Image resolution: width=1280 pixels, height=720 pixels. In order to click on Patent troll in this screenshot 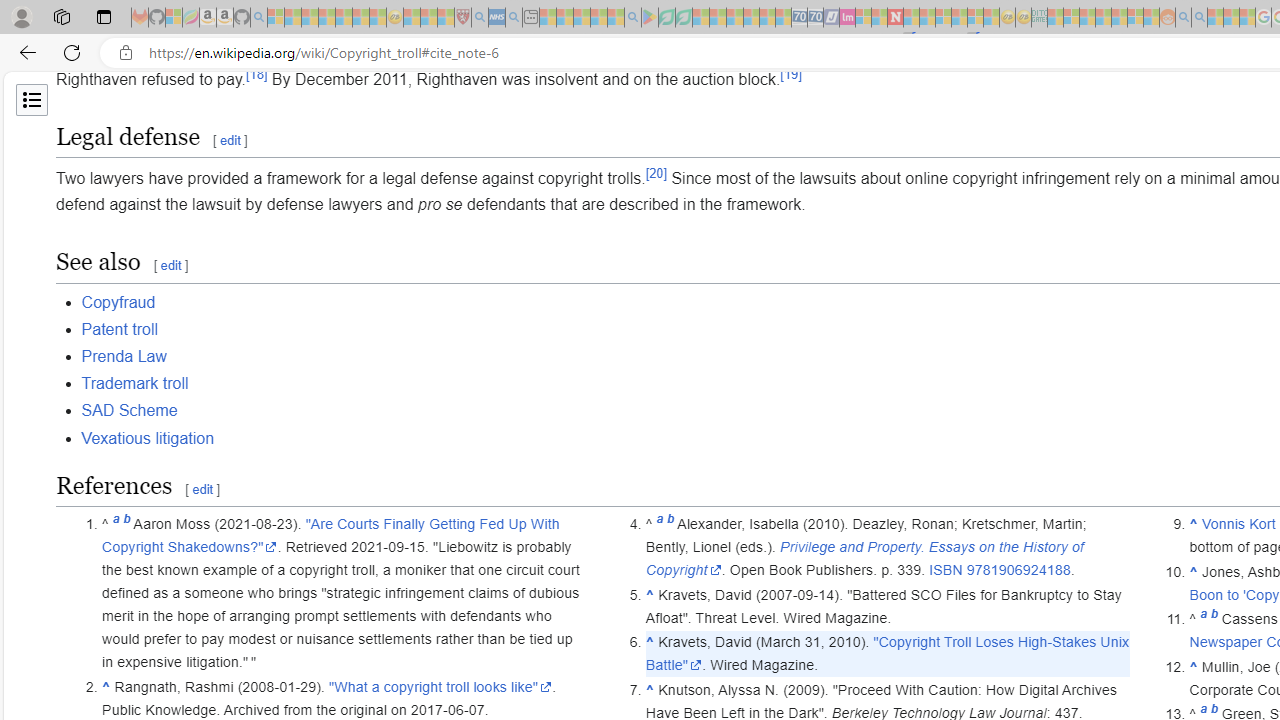, I will do `click(119, 328)`.